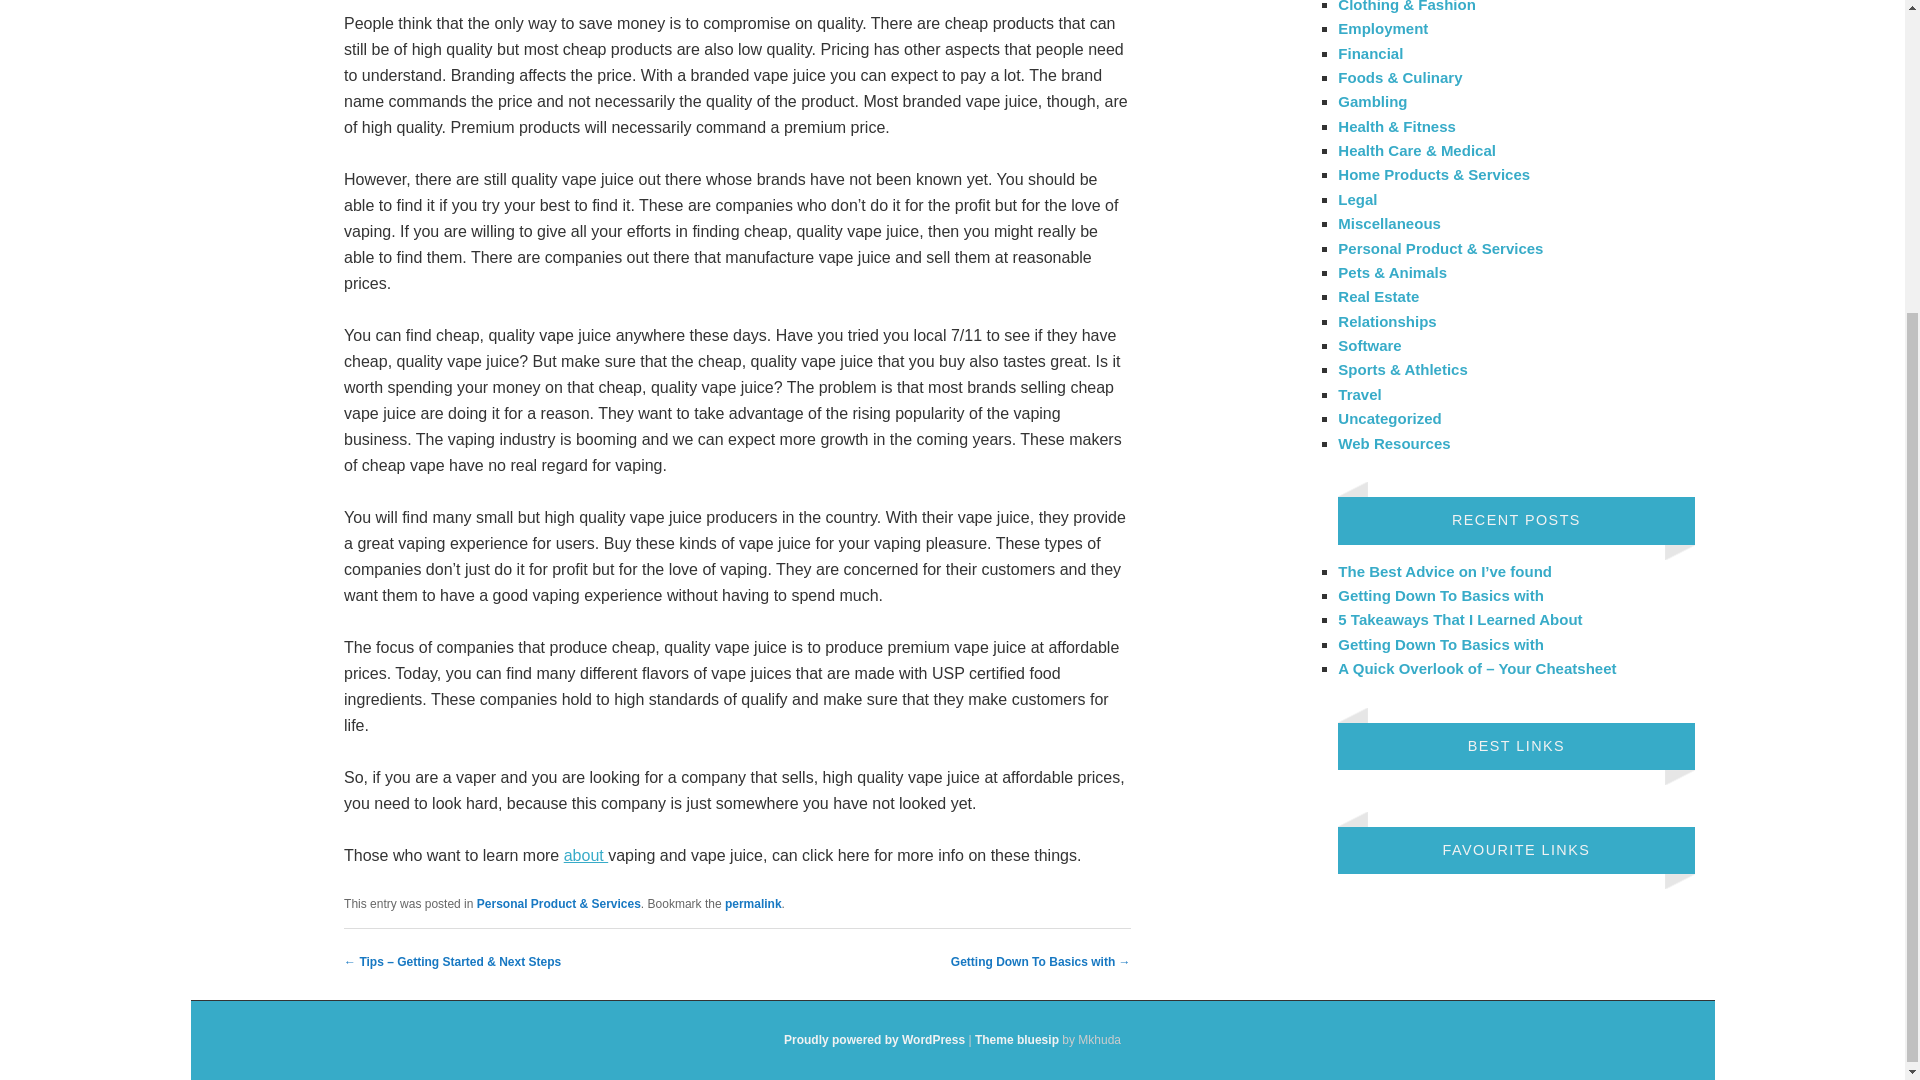 The height and width of the screenshot is (1080, 1920). I want to click on Permalink to Why People Think  Are A Good Idea, so click(753, 904).